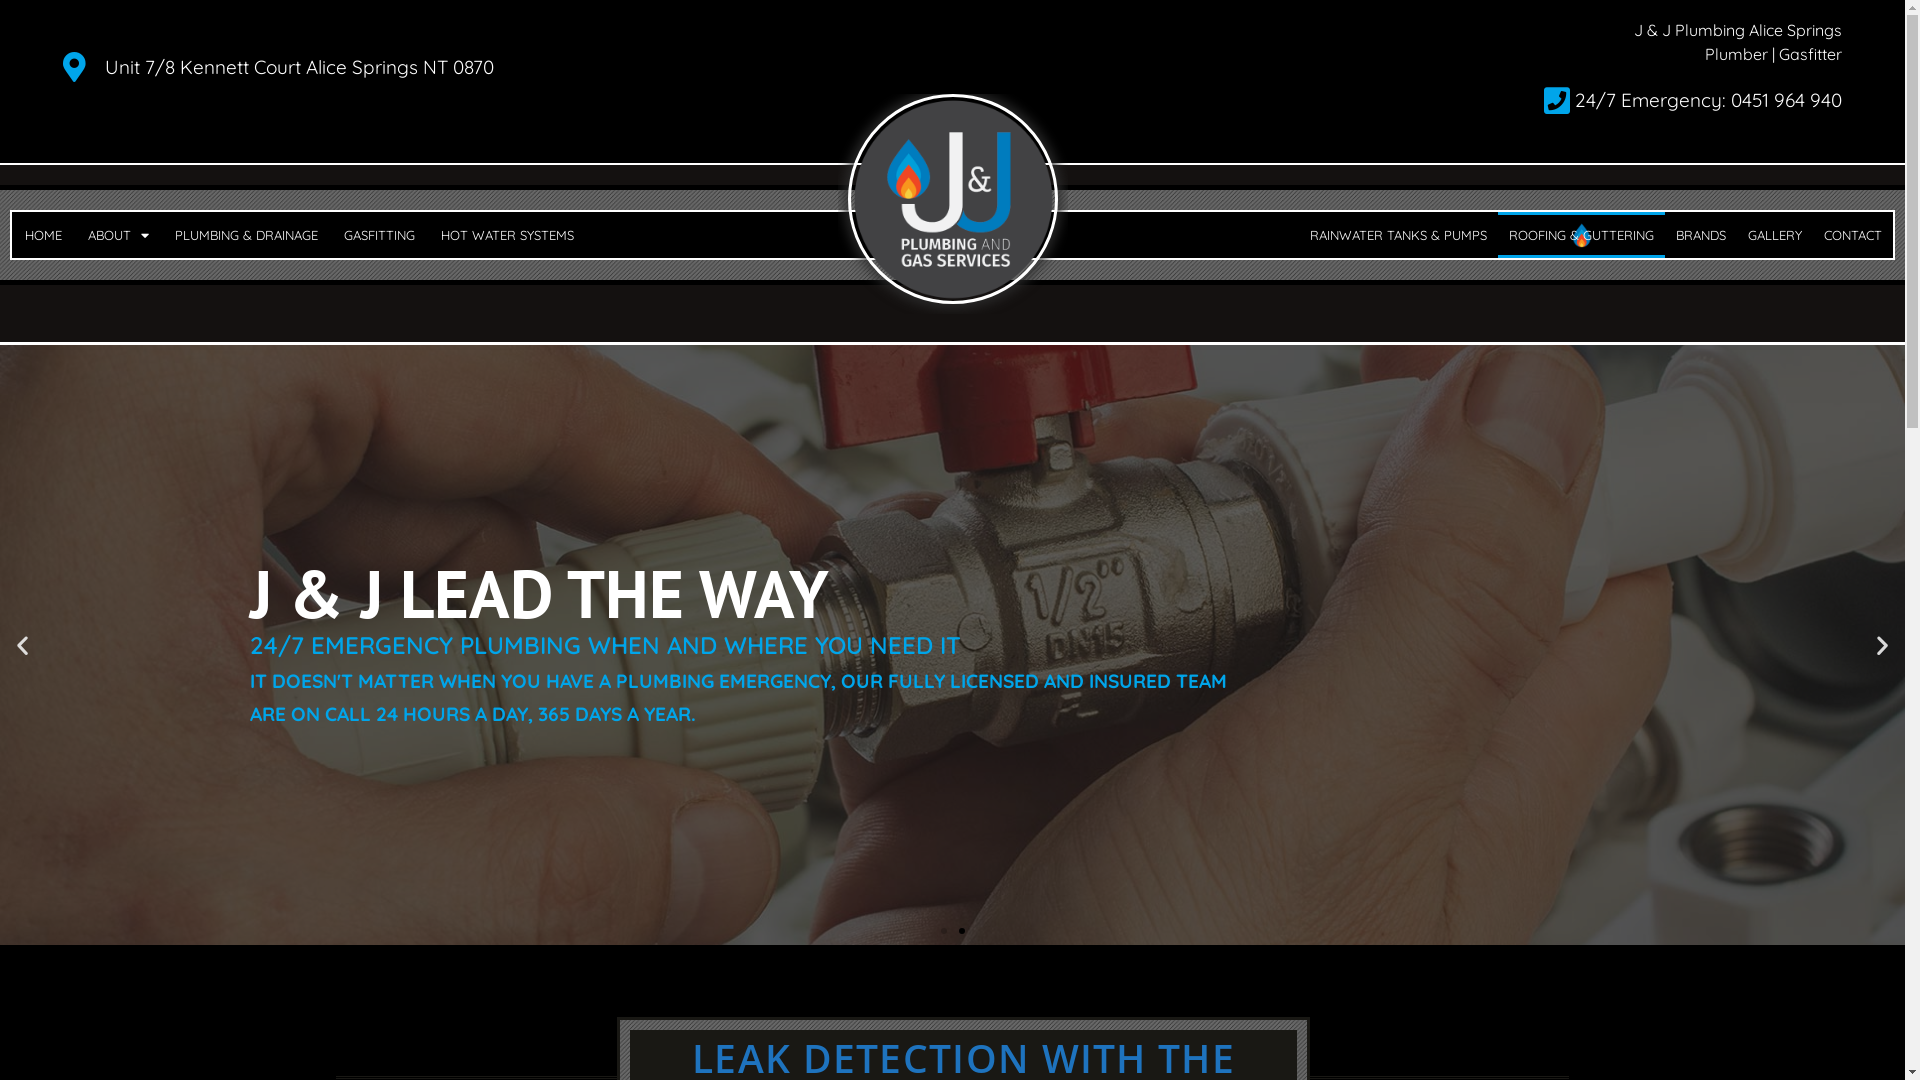 Image resolution: width=1920 pixels, height=1080 pixels. I want to click on CONTACT, so click(1853, 235).